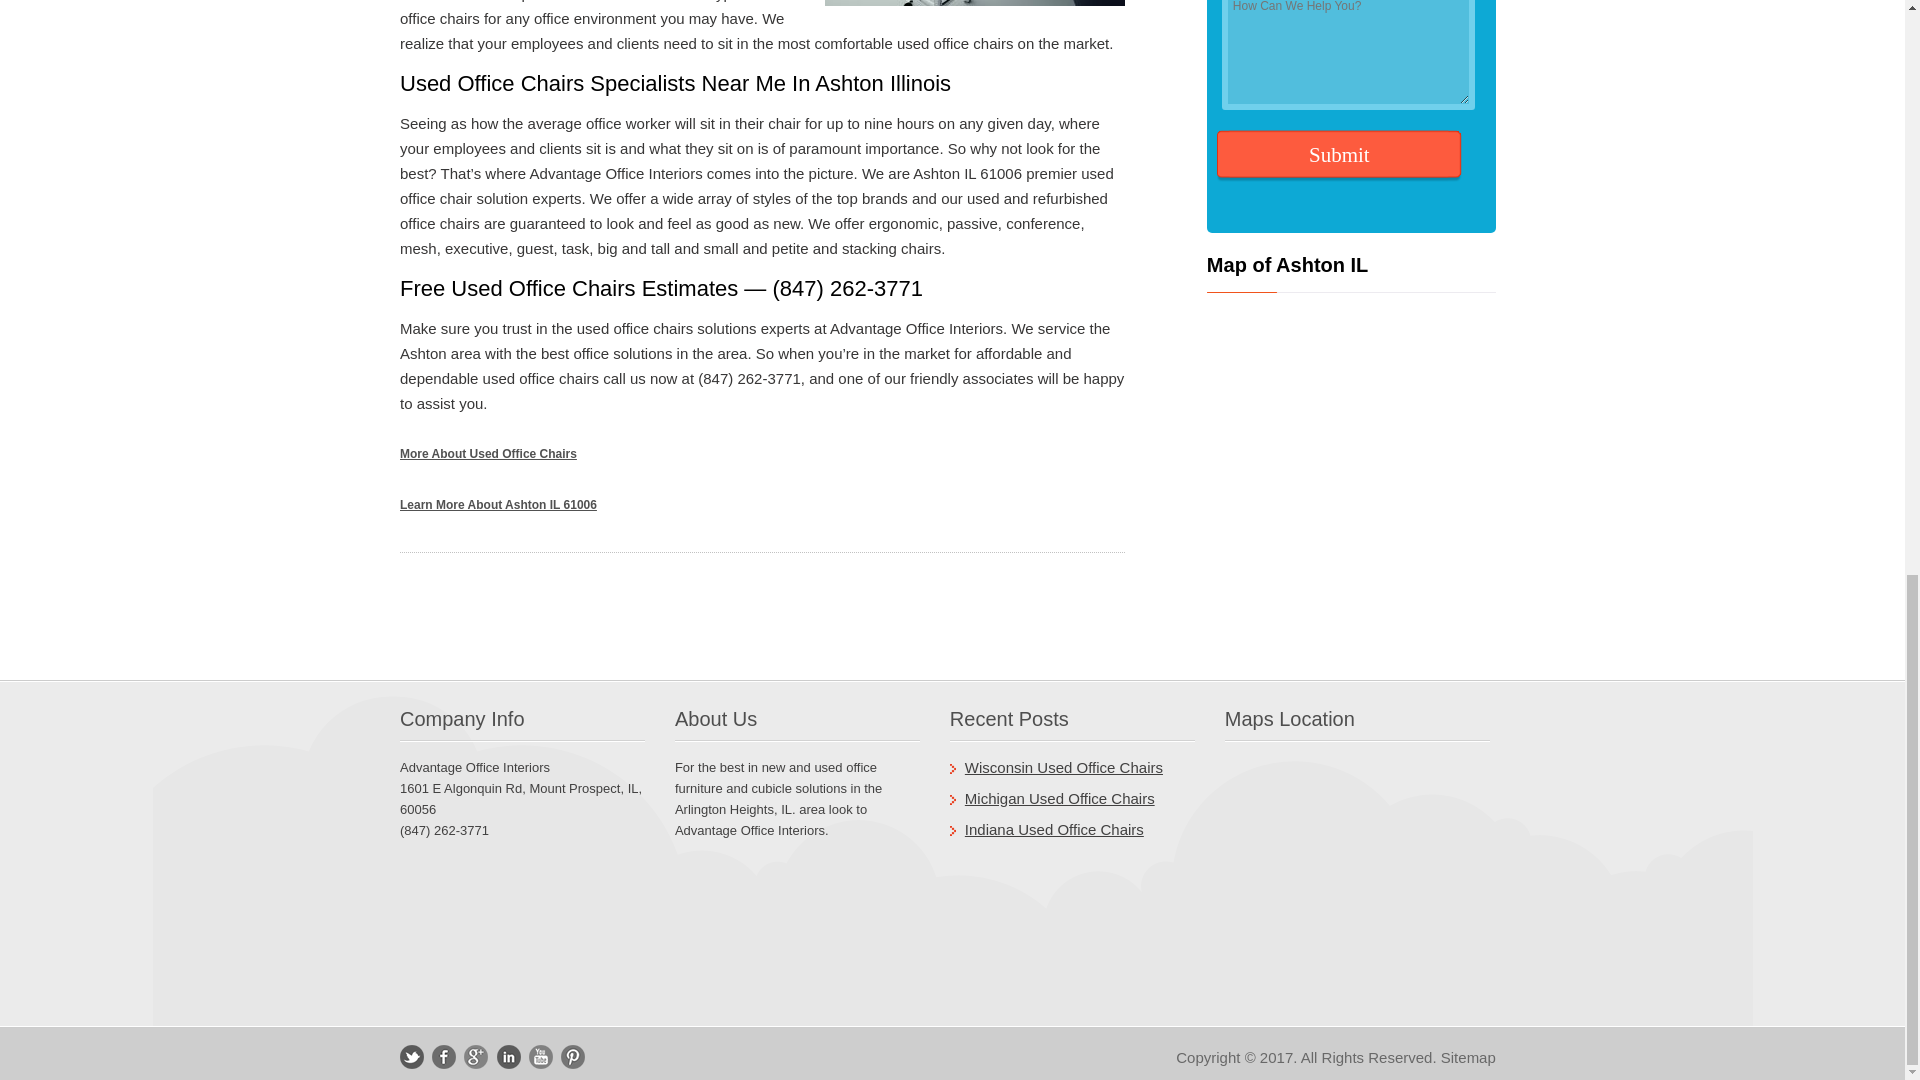 The width and height of the screenshot is (1920, 1080). What do you see at coordinates (540, 1057) in the screenshot?
I see `YouTube` at bounding box center [540, 1057].